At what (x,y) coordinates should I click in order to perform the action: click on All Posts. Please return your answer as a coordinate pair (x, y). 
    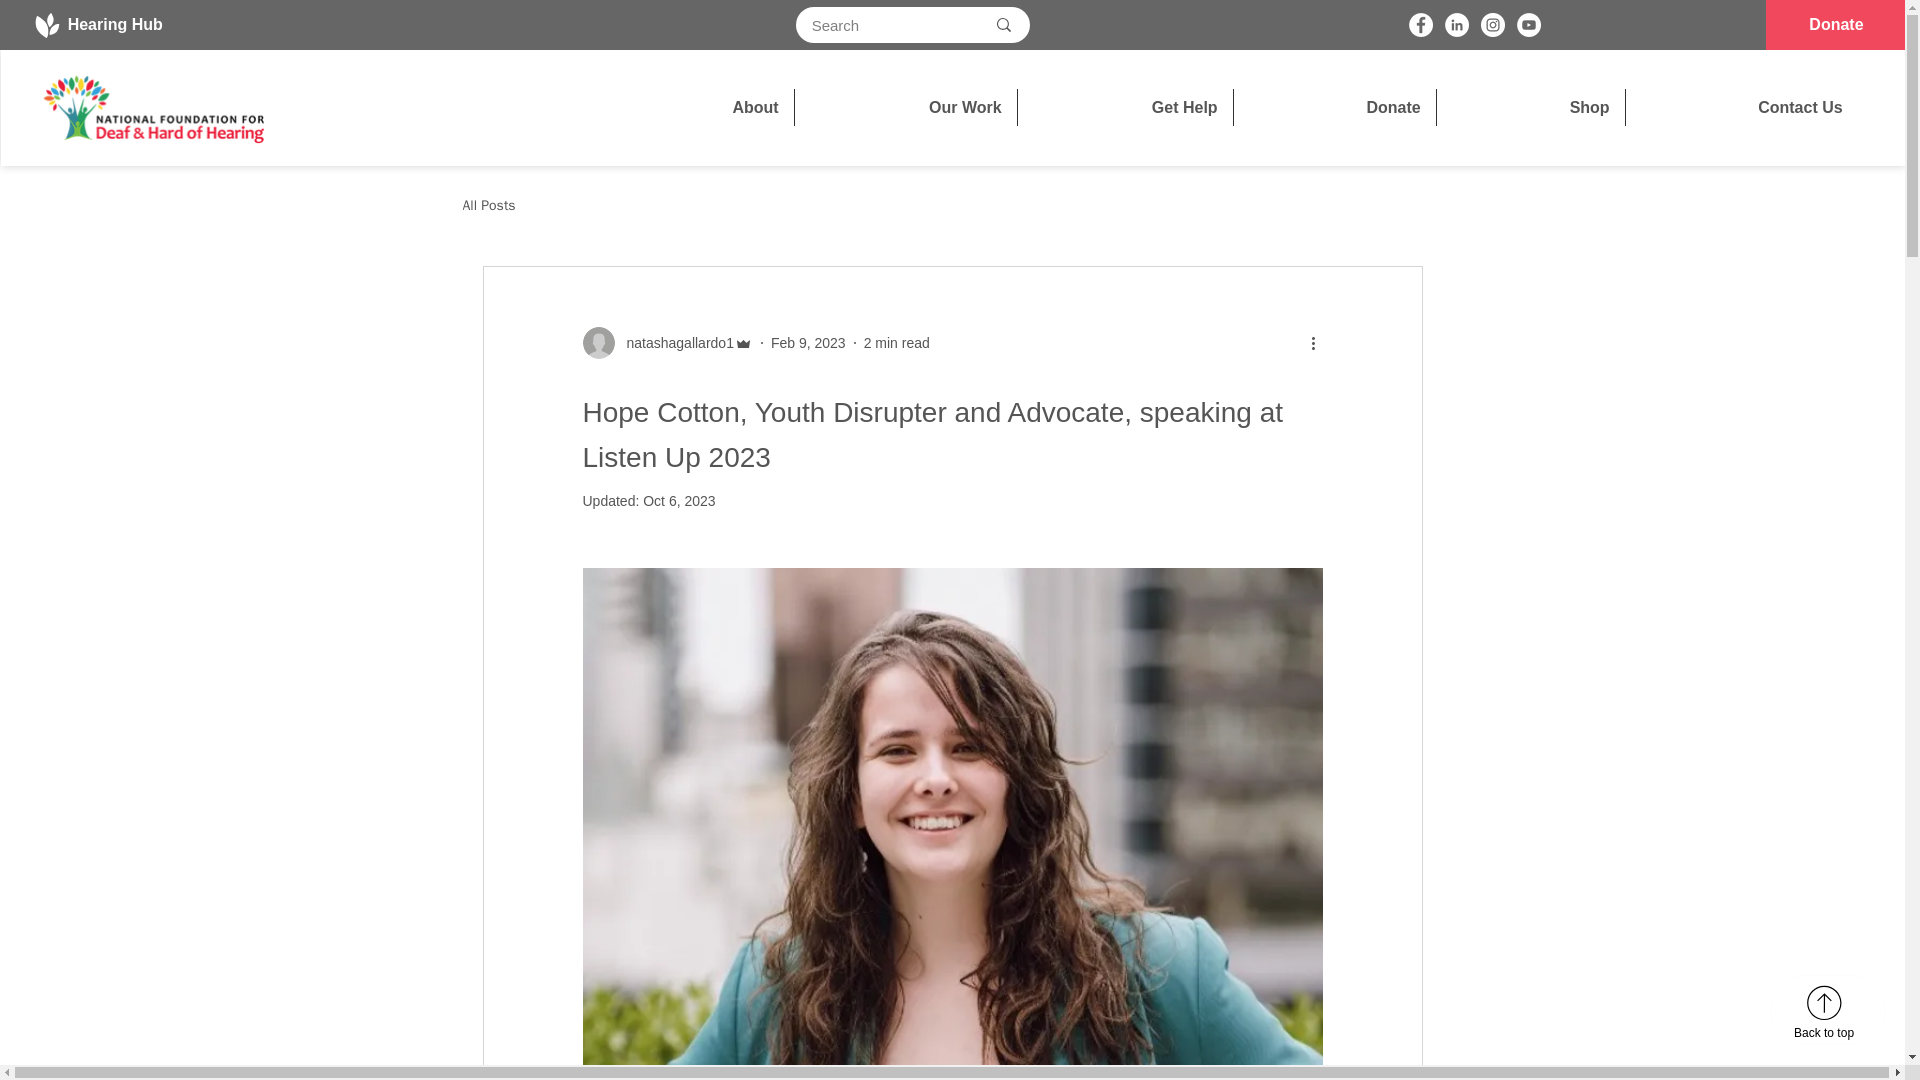
    Looking at the image, I should click on (488, 205).